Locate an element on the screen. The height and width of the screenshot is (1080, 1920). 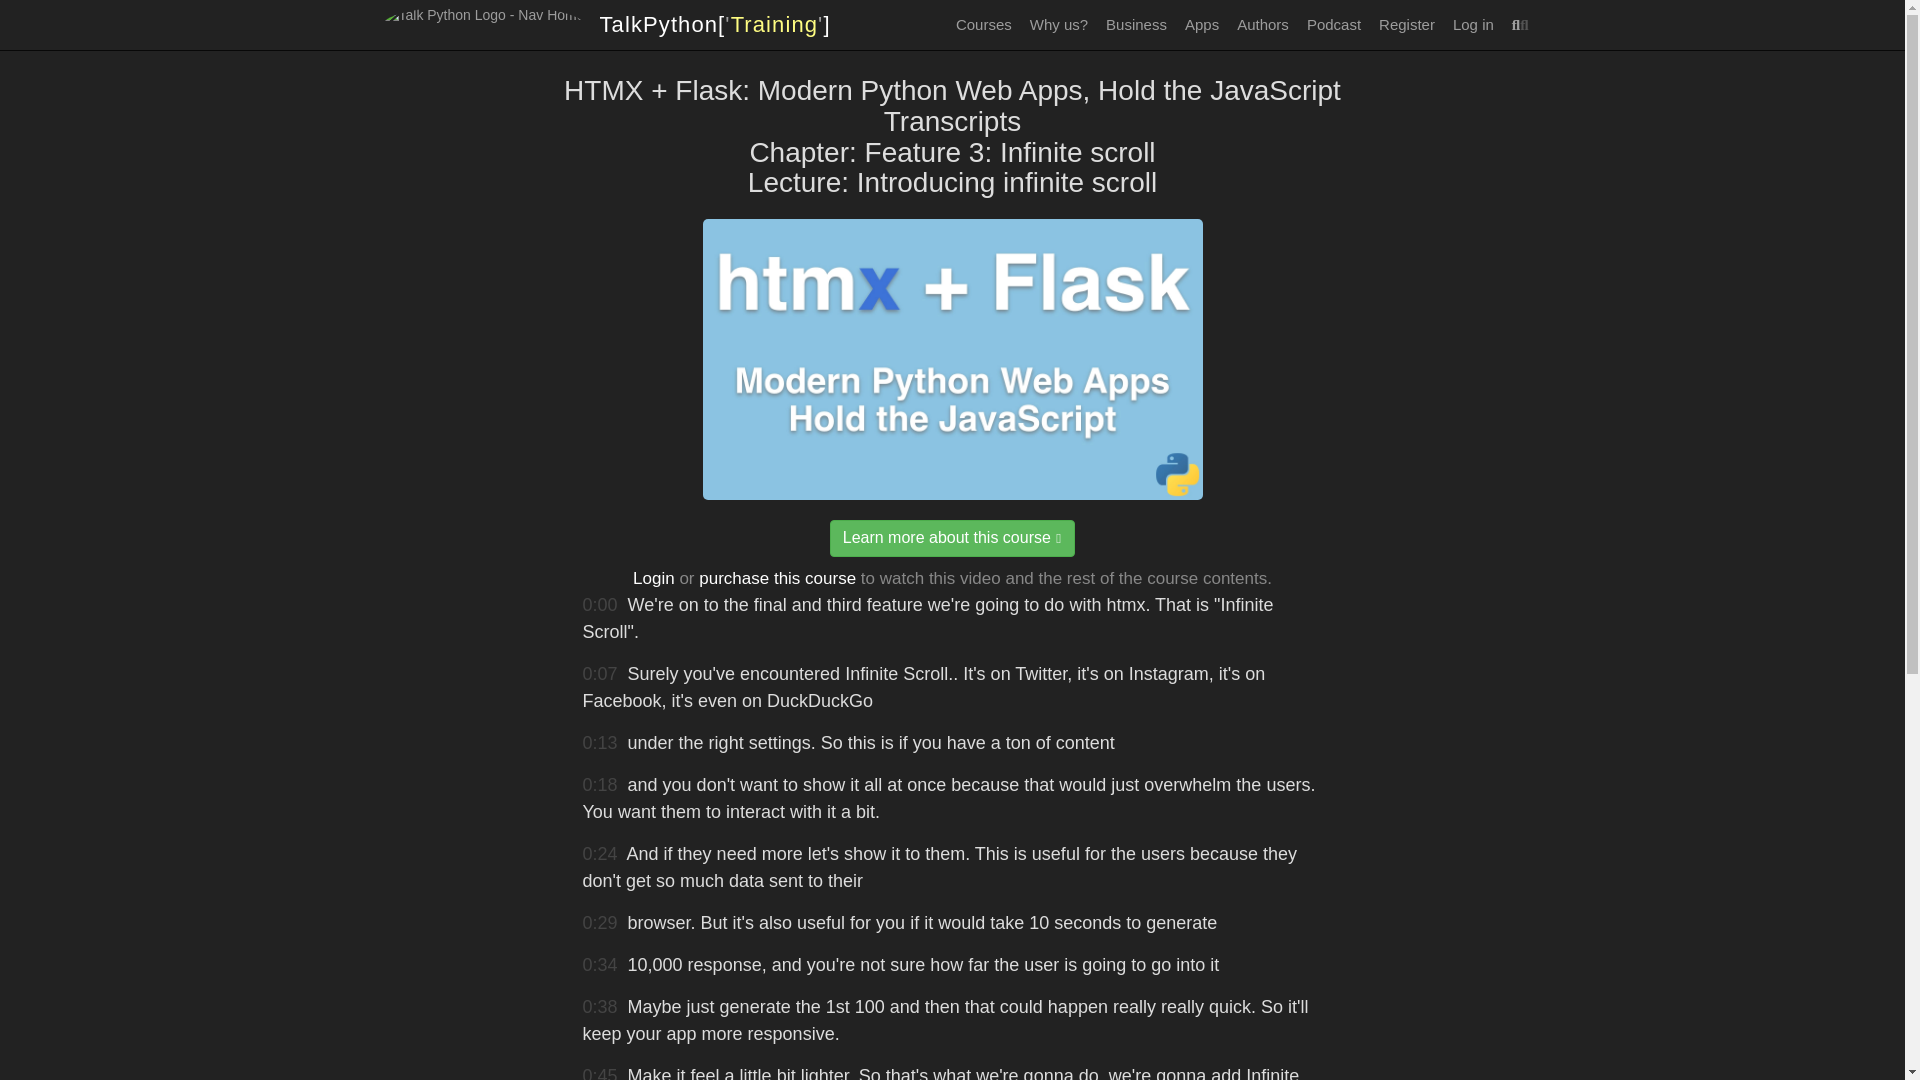
Create a free account is located at coordinates (1406, 24).